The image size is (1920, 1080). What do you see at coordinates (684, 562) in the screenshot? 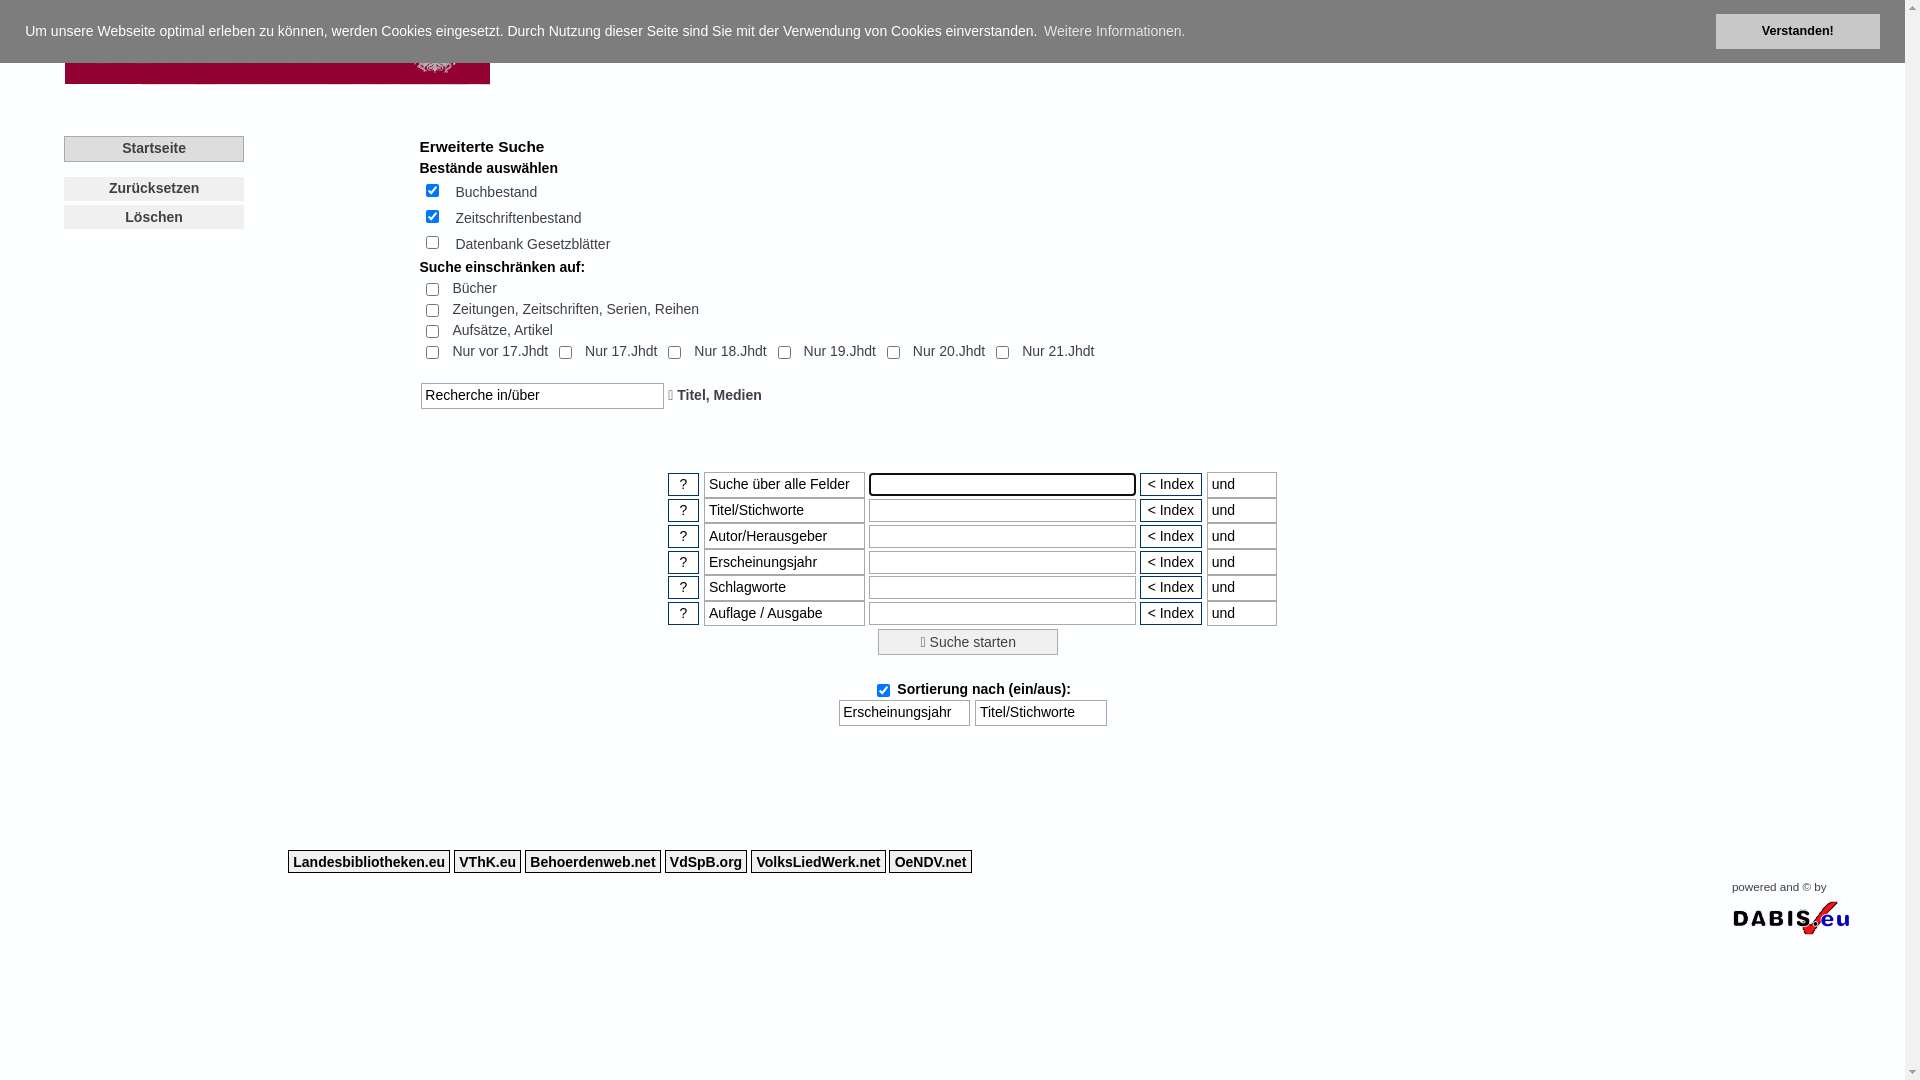
I see ` ? ` at bounding box center [684, 562].